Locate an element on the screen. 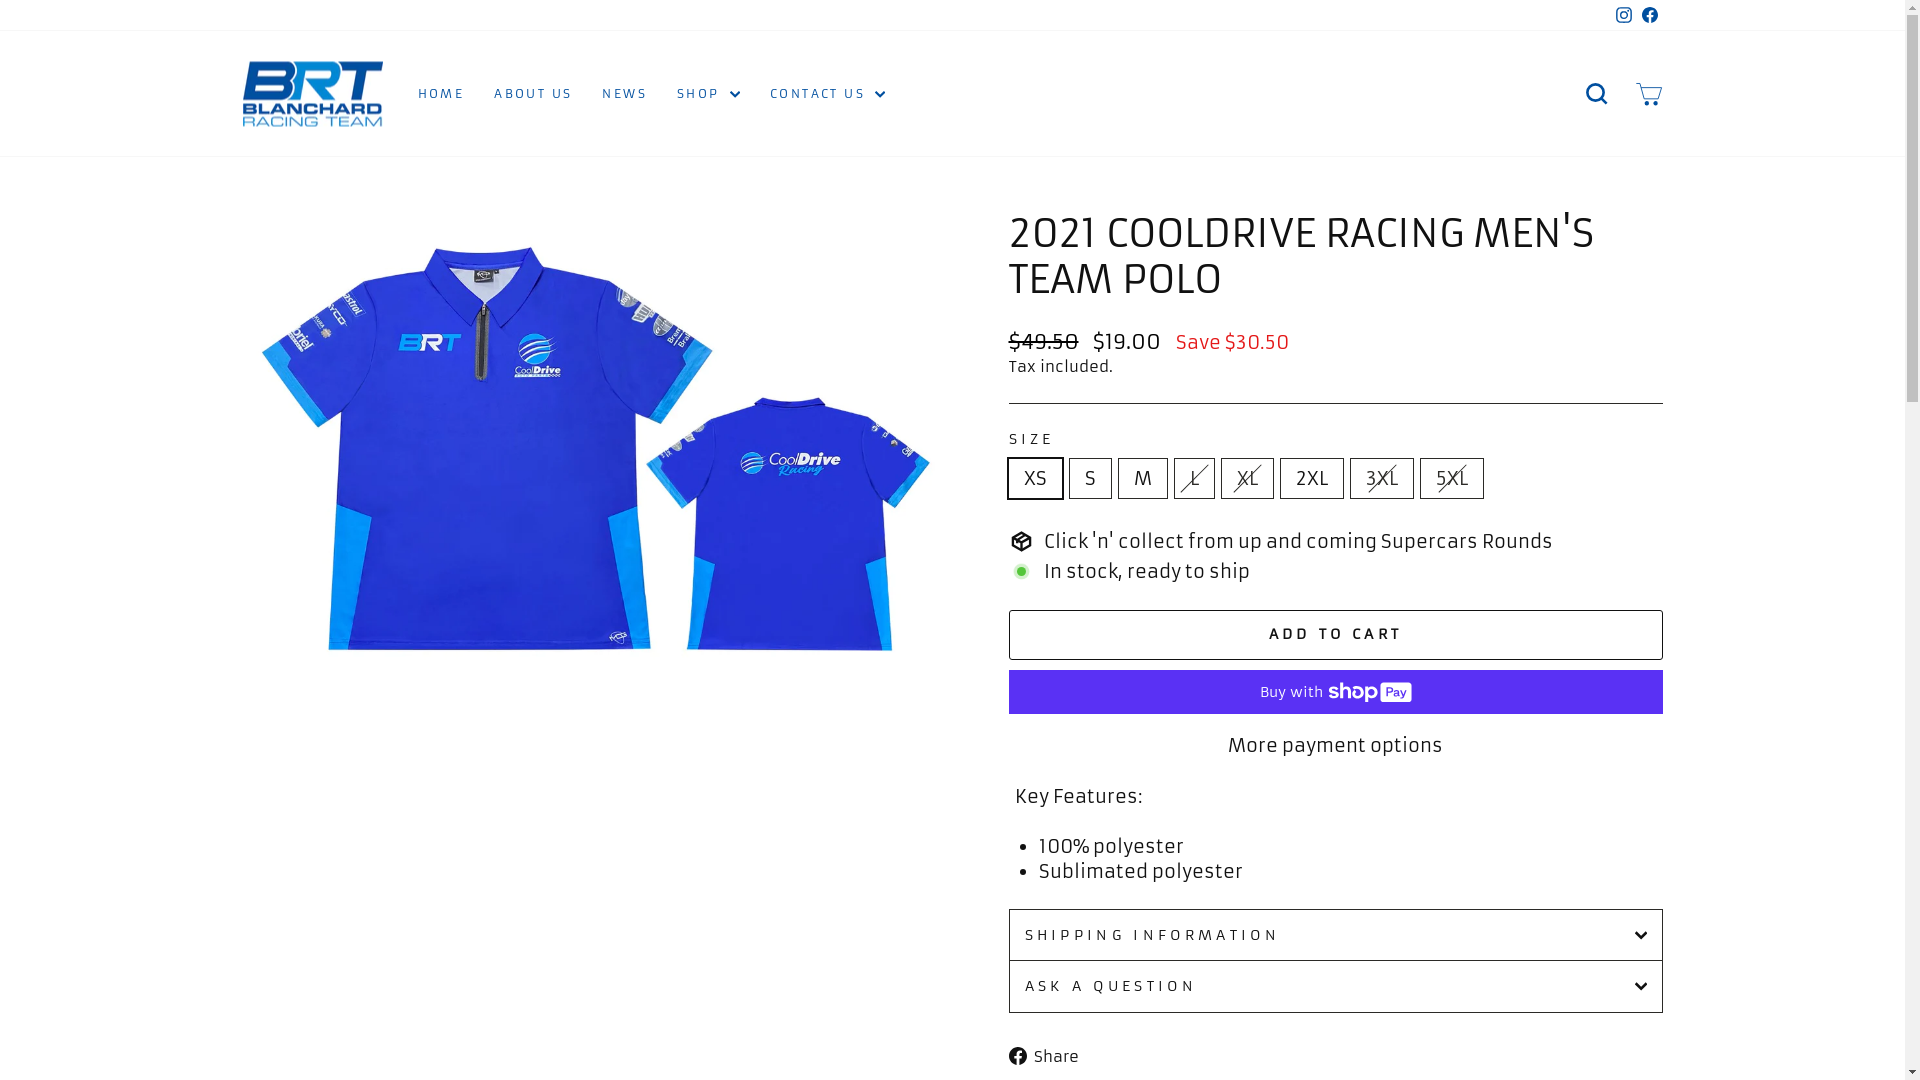 This screenshot has width=1920, height=1080. ASK A QUESTION is located at coordinates (1335, 986).